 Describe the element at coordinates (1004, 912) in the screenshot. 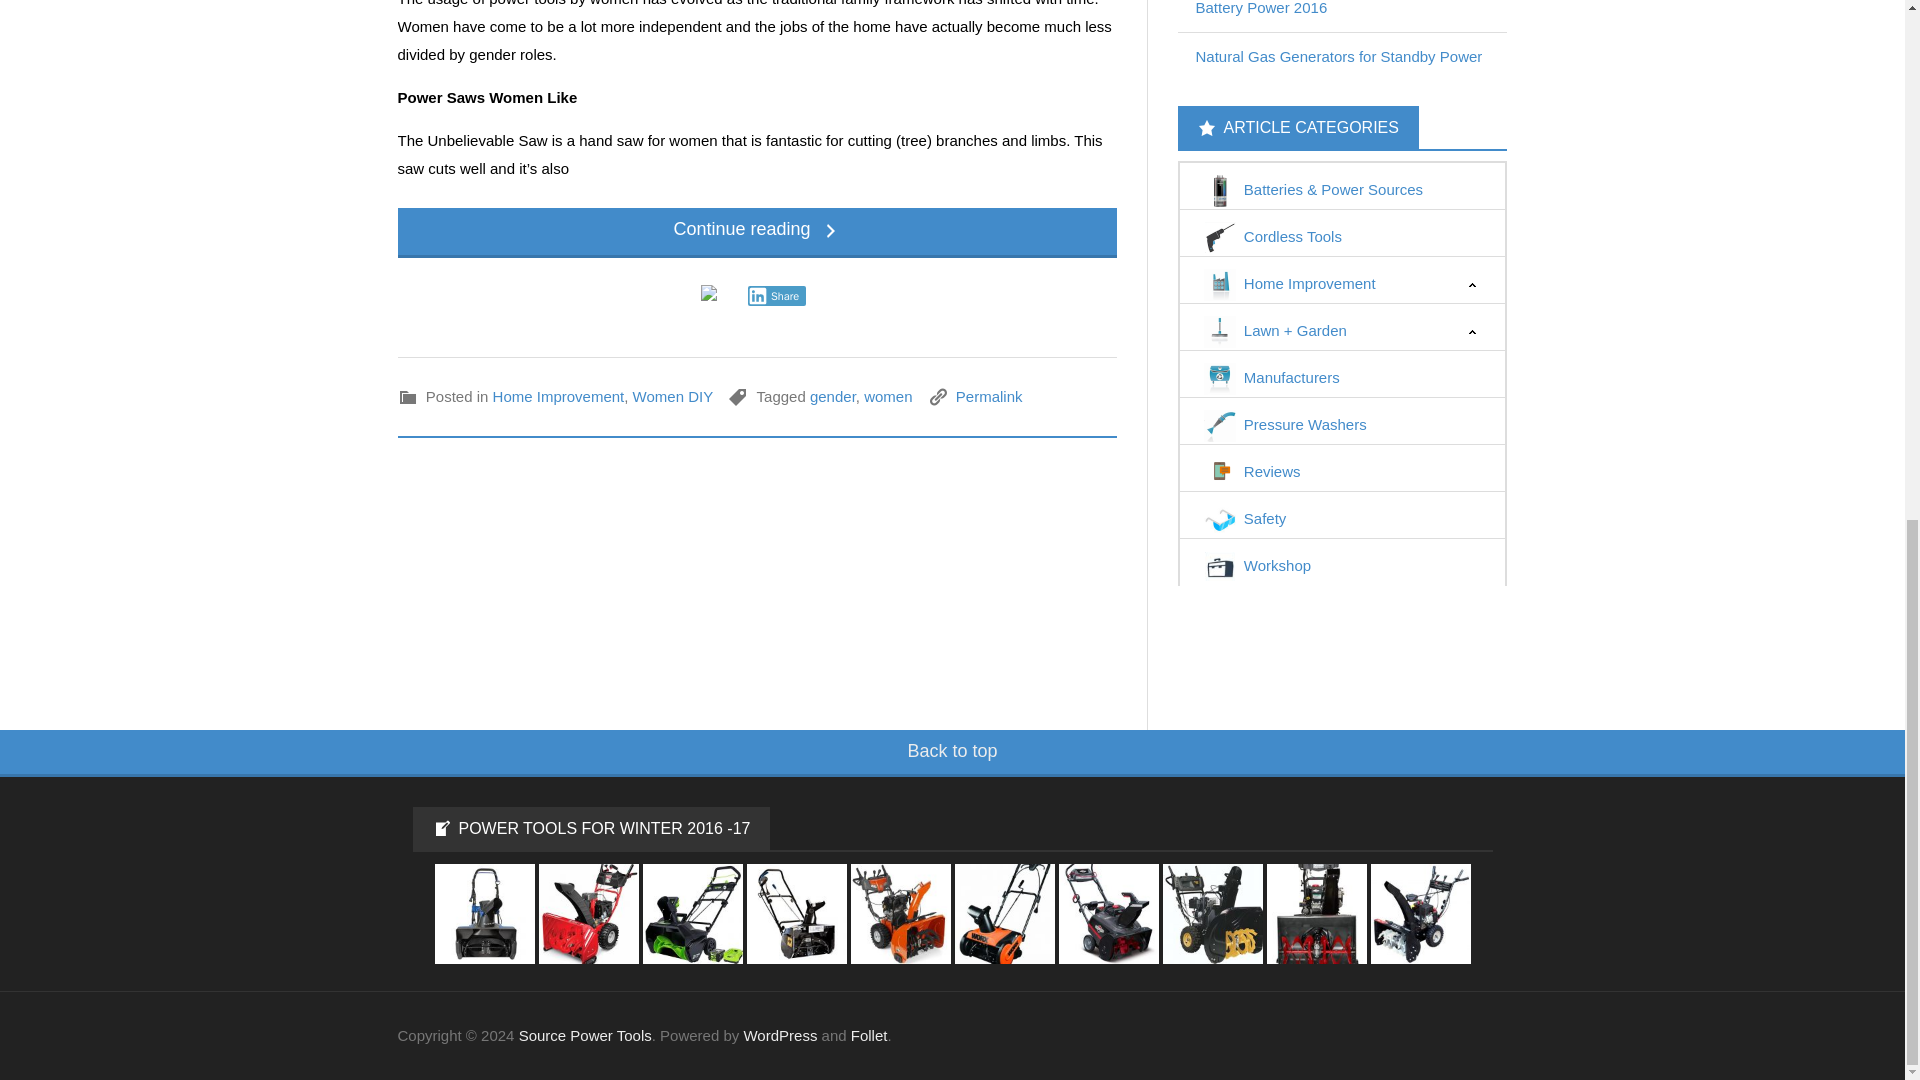

I see `WORX WG650 18-Inch 13 Amp Electric Snow Thrower` at that location.